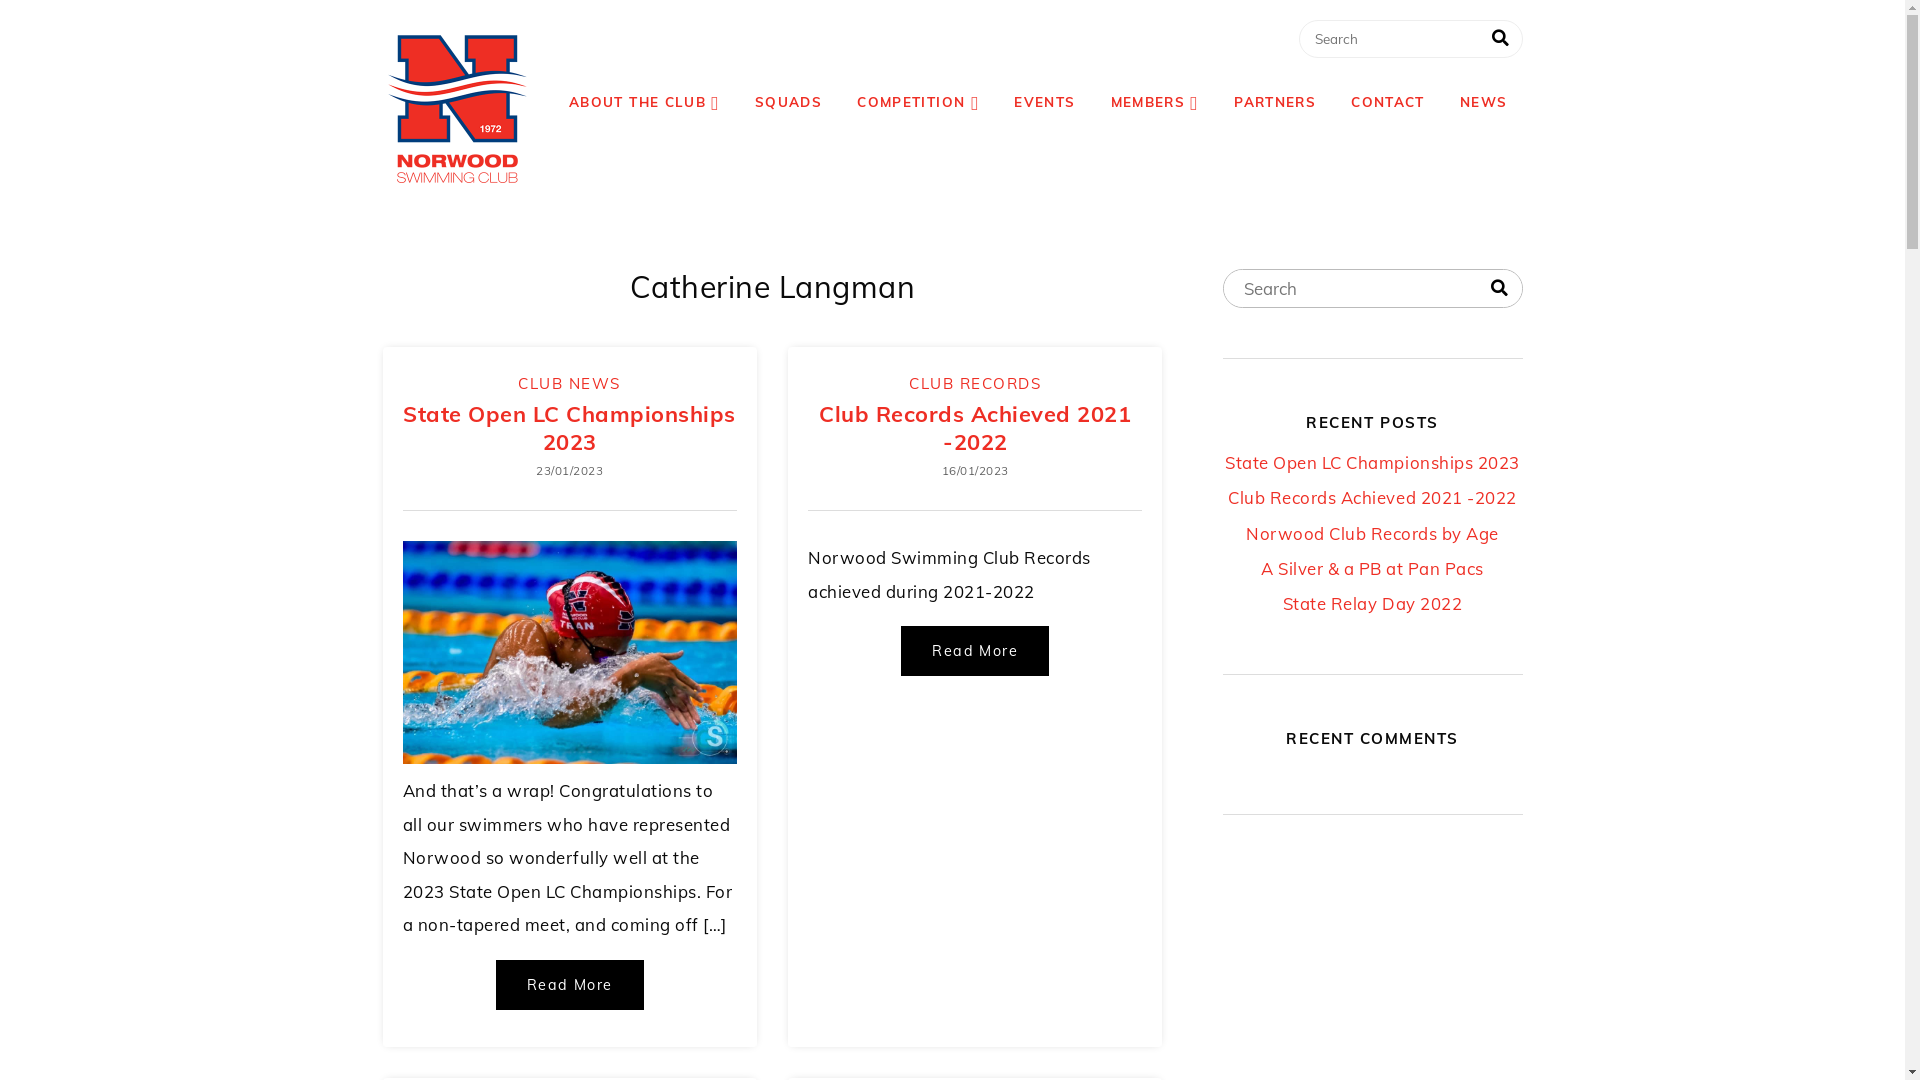  Describe the element at coordinates (975, 651) in the screenshot. I see `Read More` at that location.